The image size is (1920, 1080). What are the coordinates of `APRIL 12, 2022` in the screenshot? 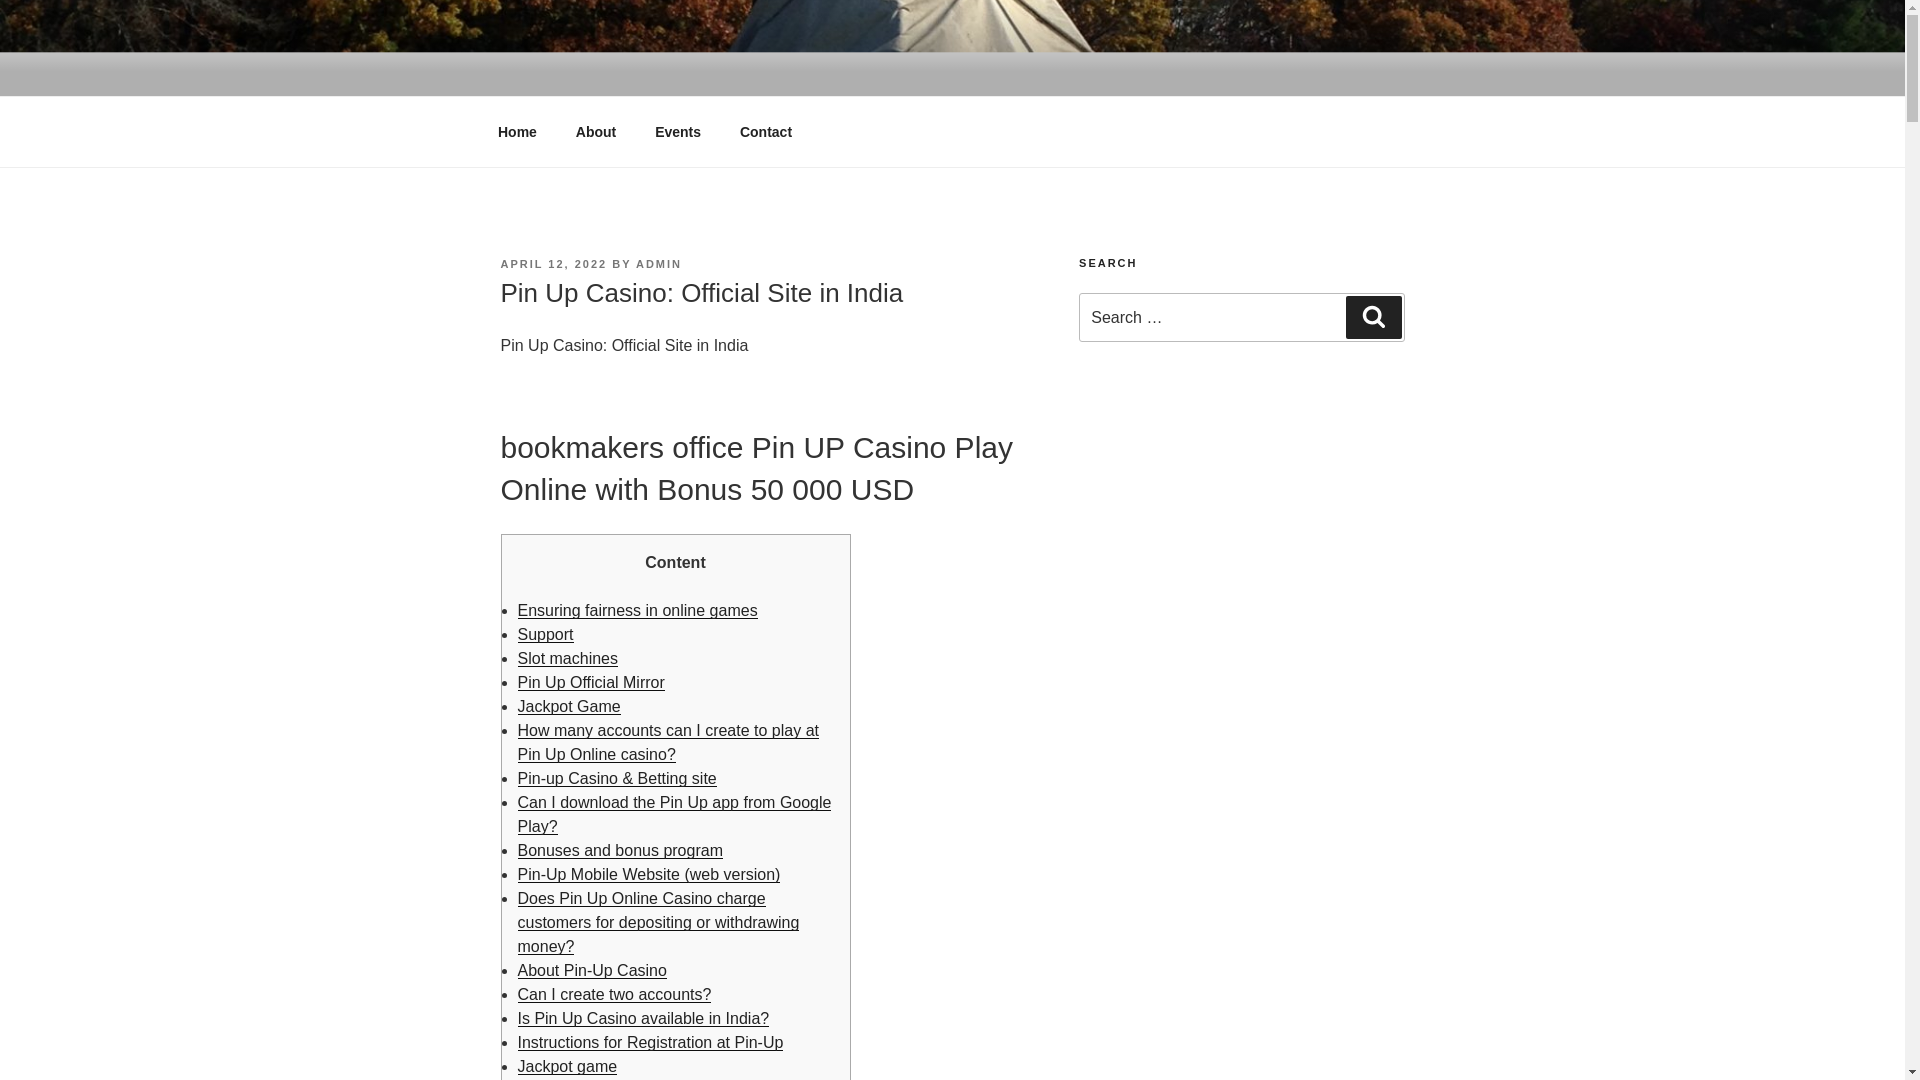 It's located at (552, 264).